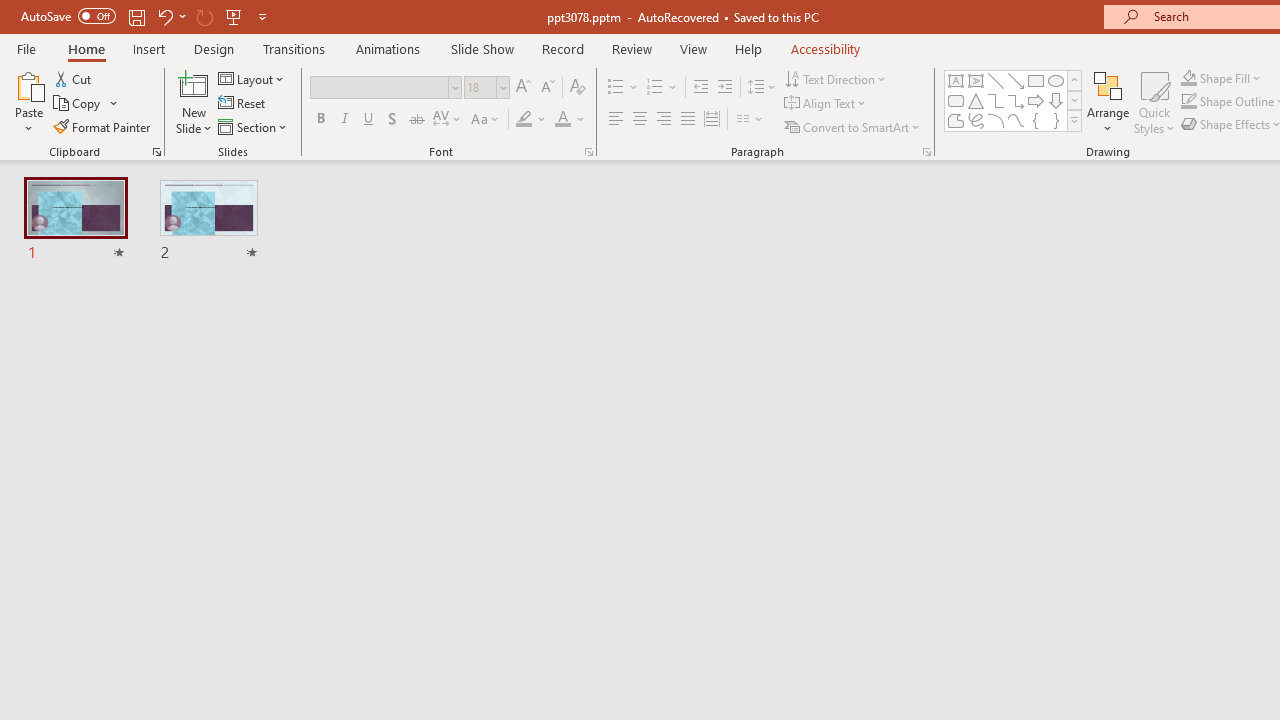  I want to click on Distributed, so click(712, 120).